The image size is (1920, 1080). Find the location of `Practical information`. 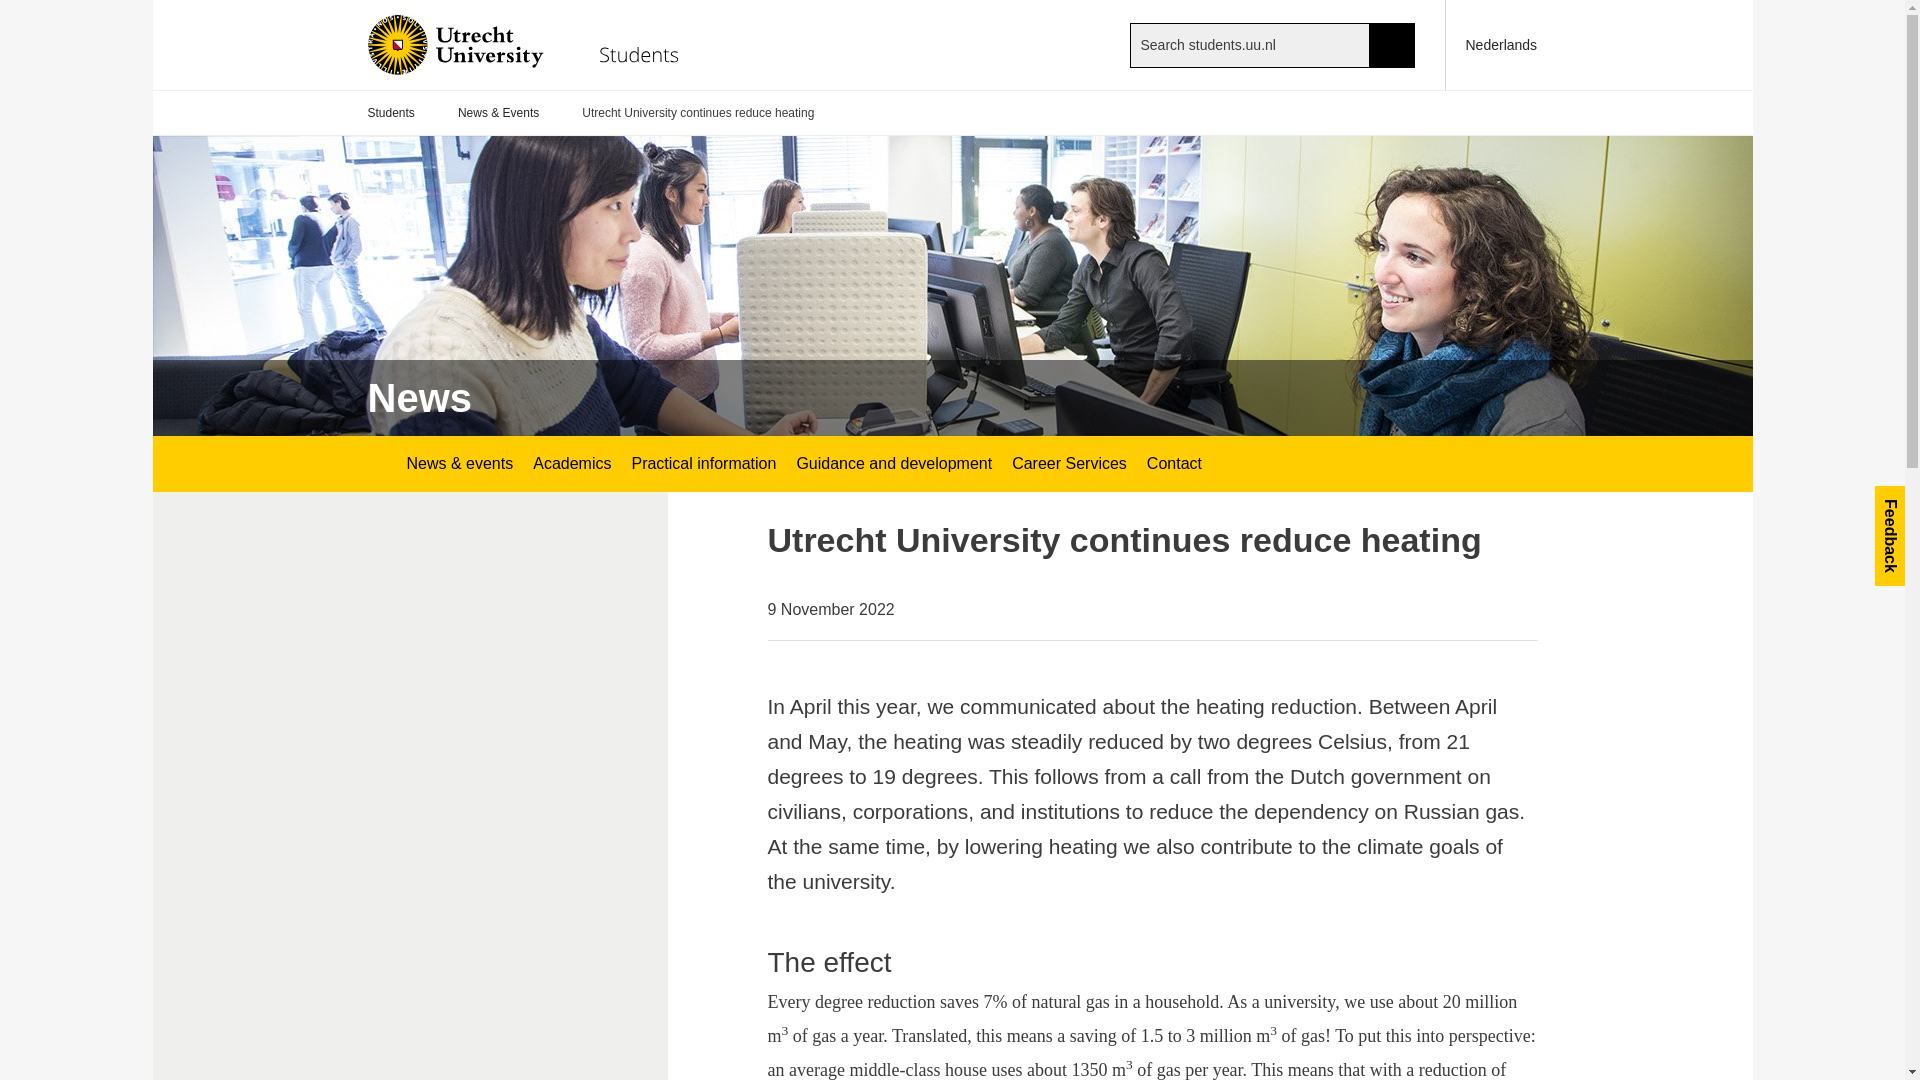

Practical information is located at coordinates (702, 464).